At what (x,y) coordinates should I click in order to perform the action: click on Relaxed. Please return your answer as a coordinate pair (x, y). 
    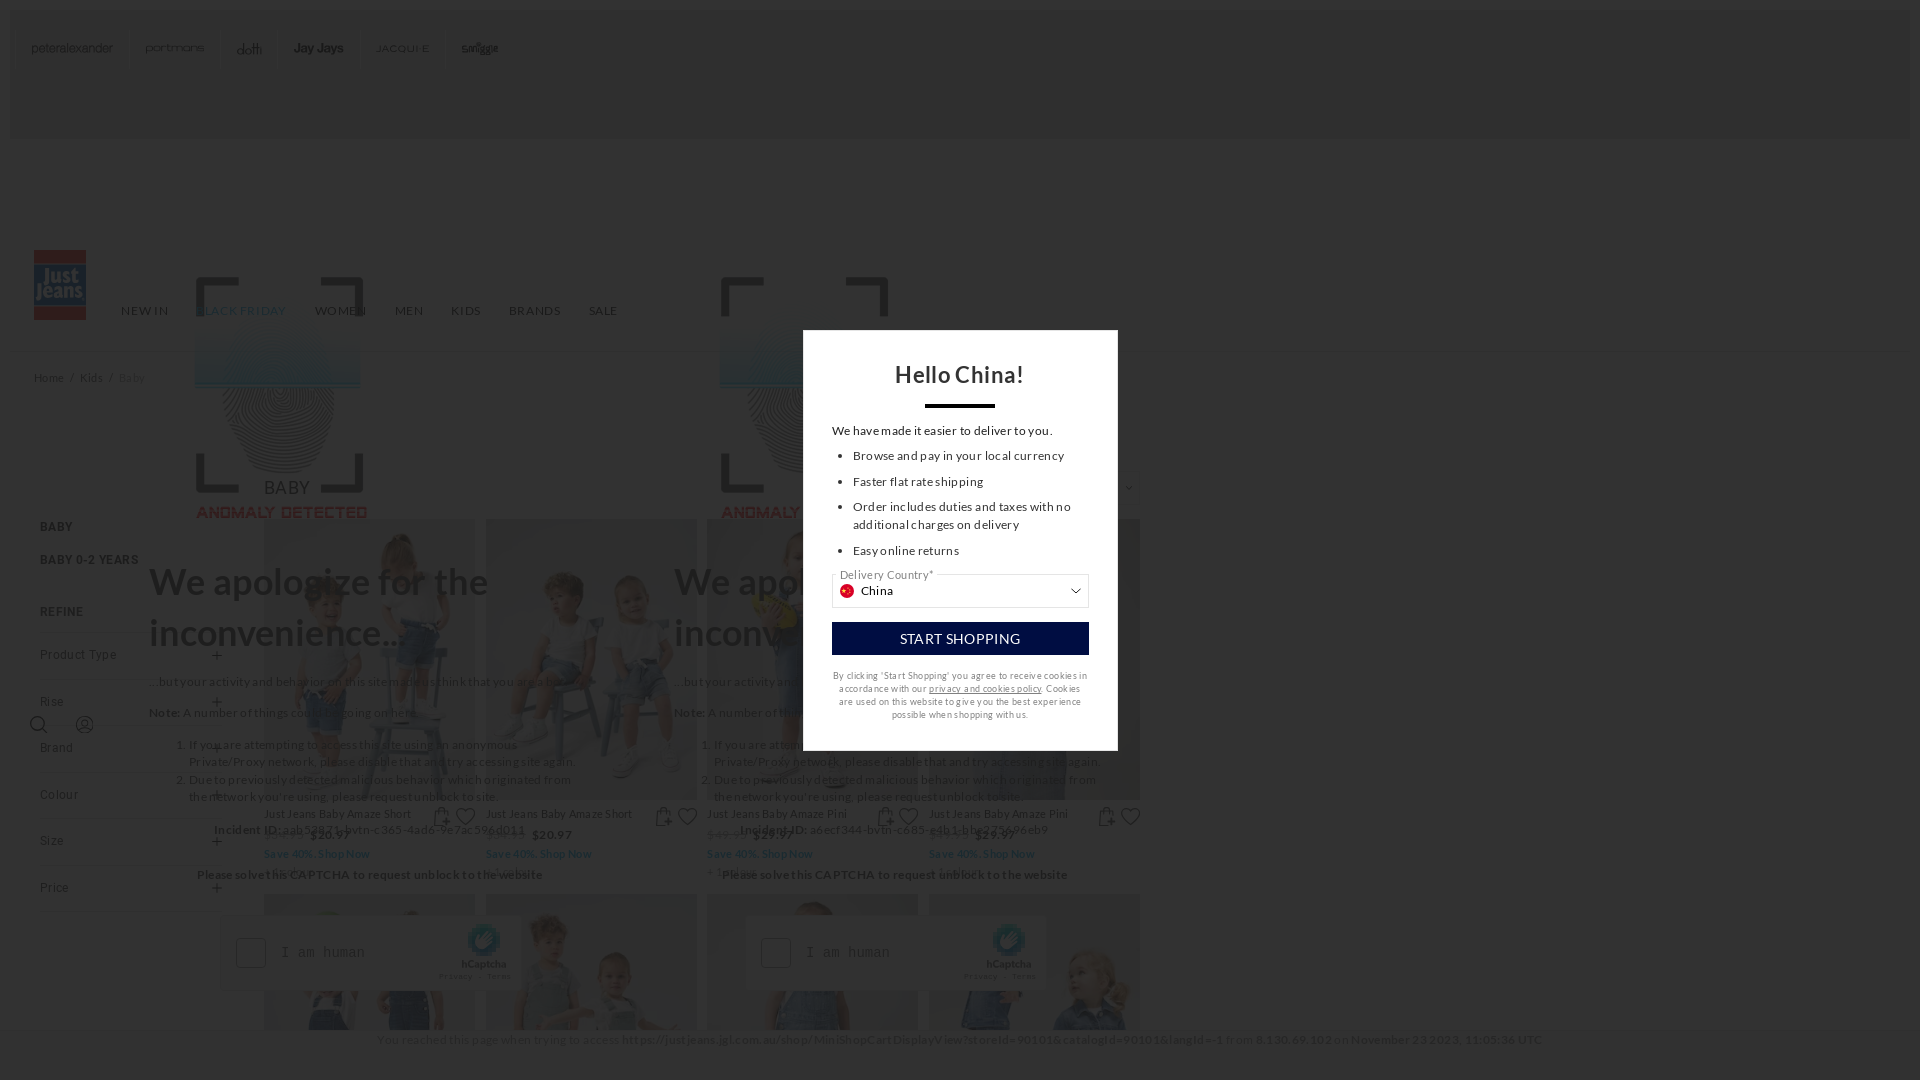
    Looking at the image, I should click on (131, 688).